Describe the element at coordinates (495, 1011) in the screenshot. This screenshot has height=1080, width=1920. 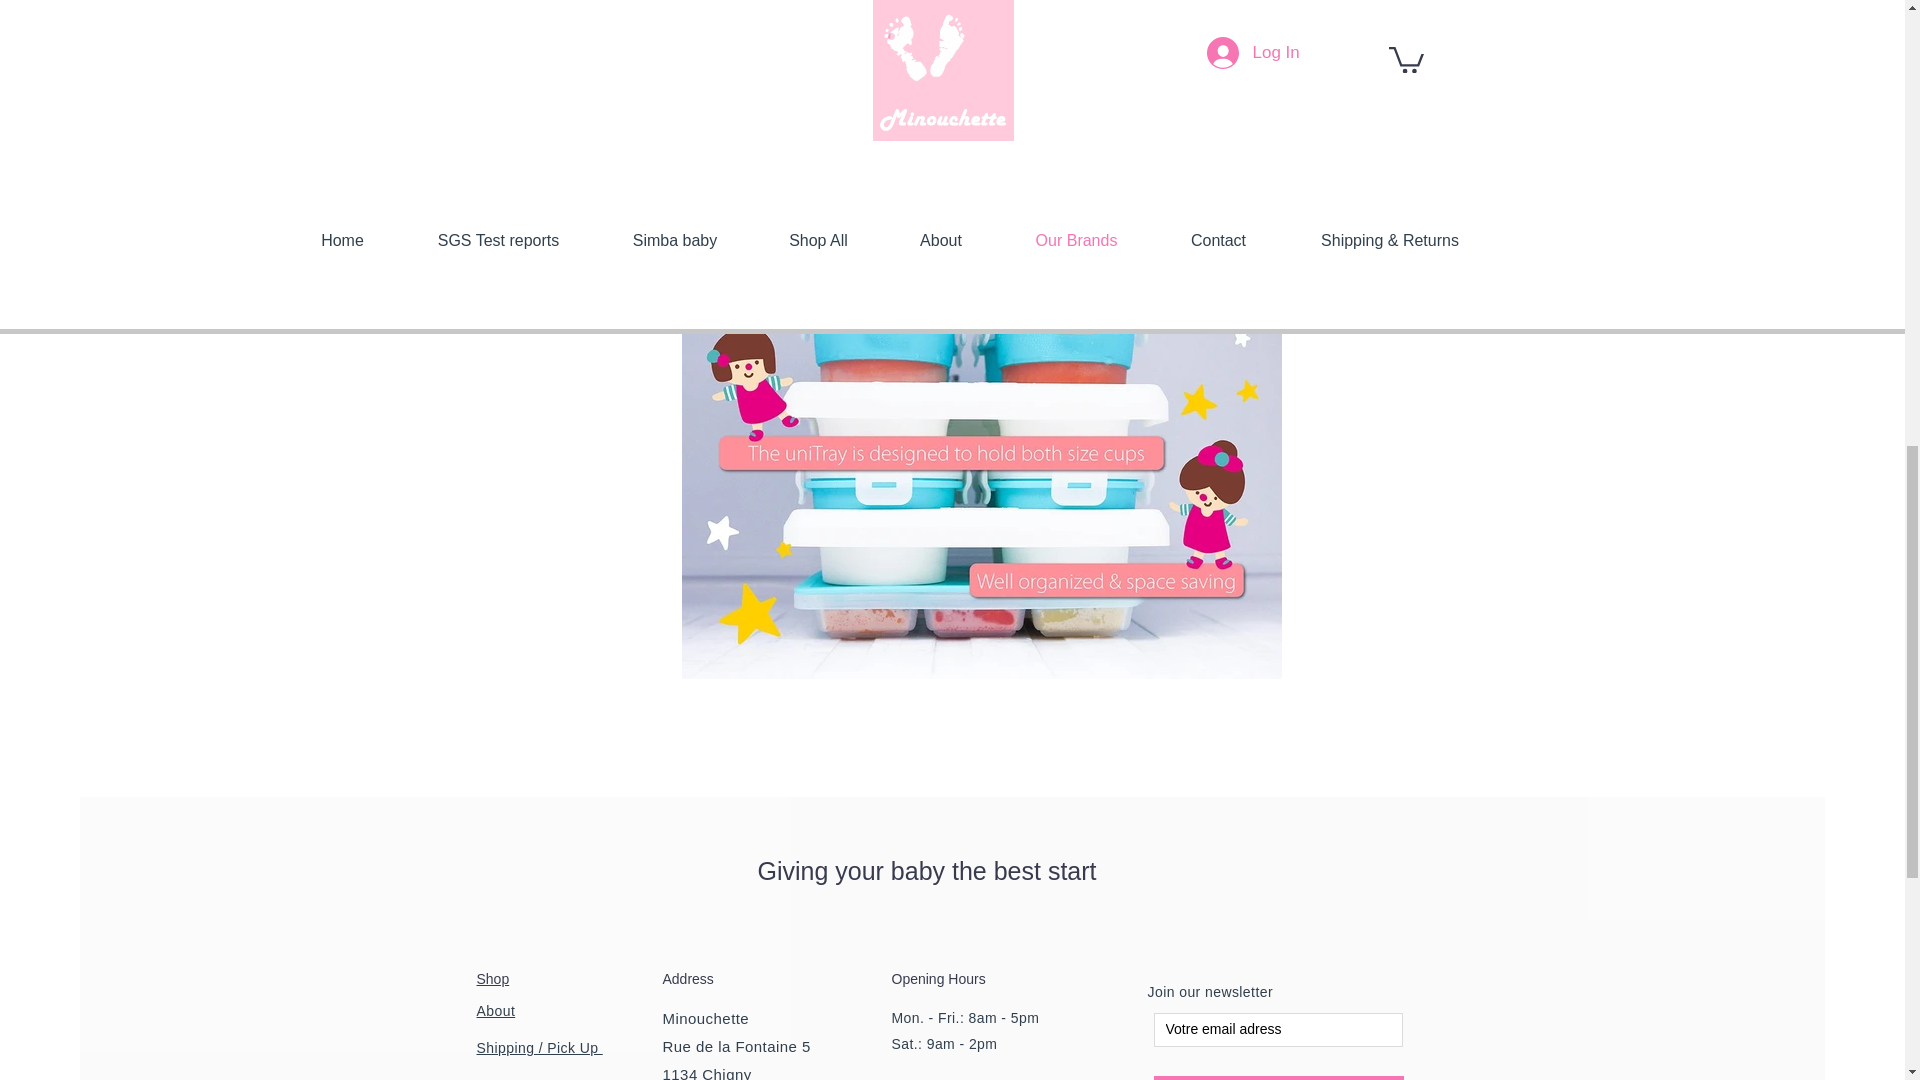
I see `About` at that location.